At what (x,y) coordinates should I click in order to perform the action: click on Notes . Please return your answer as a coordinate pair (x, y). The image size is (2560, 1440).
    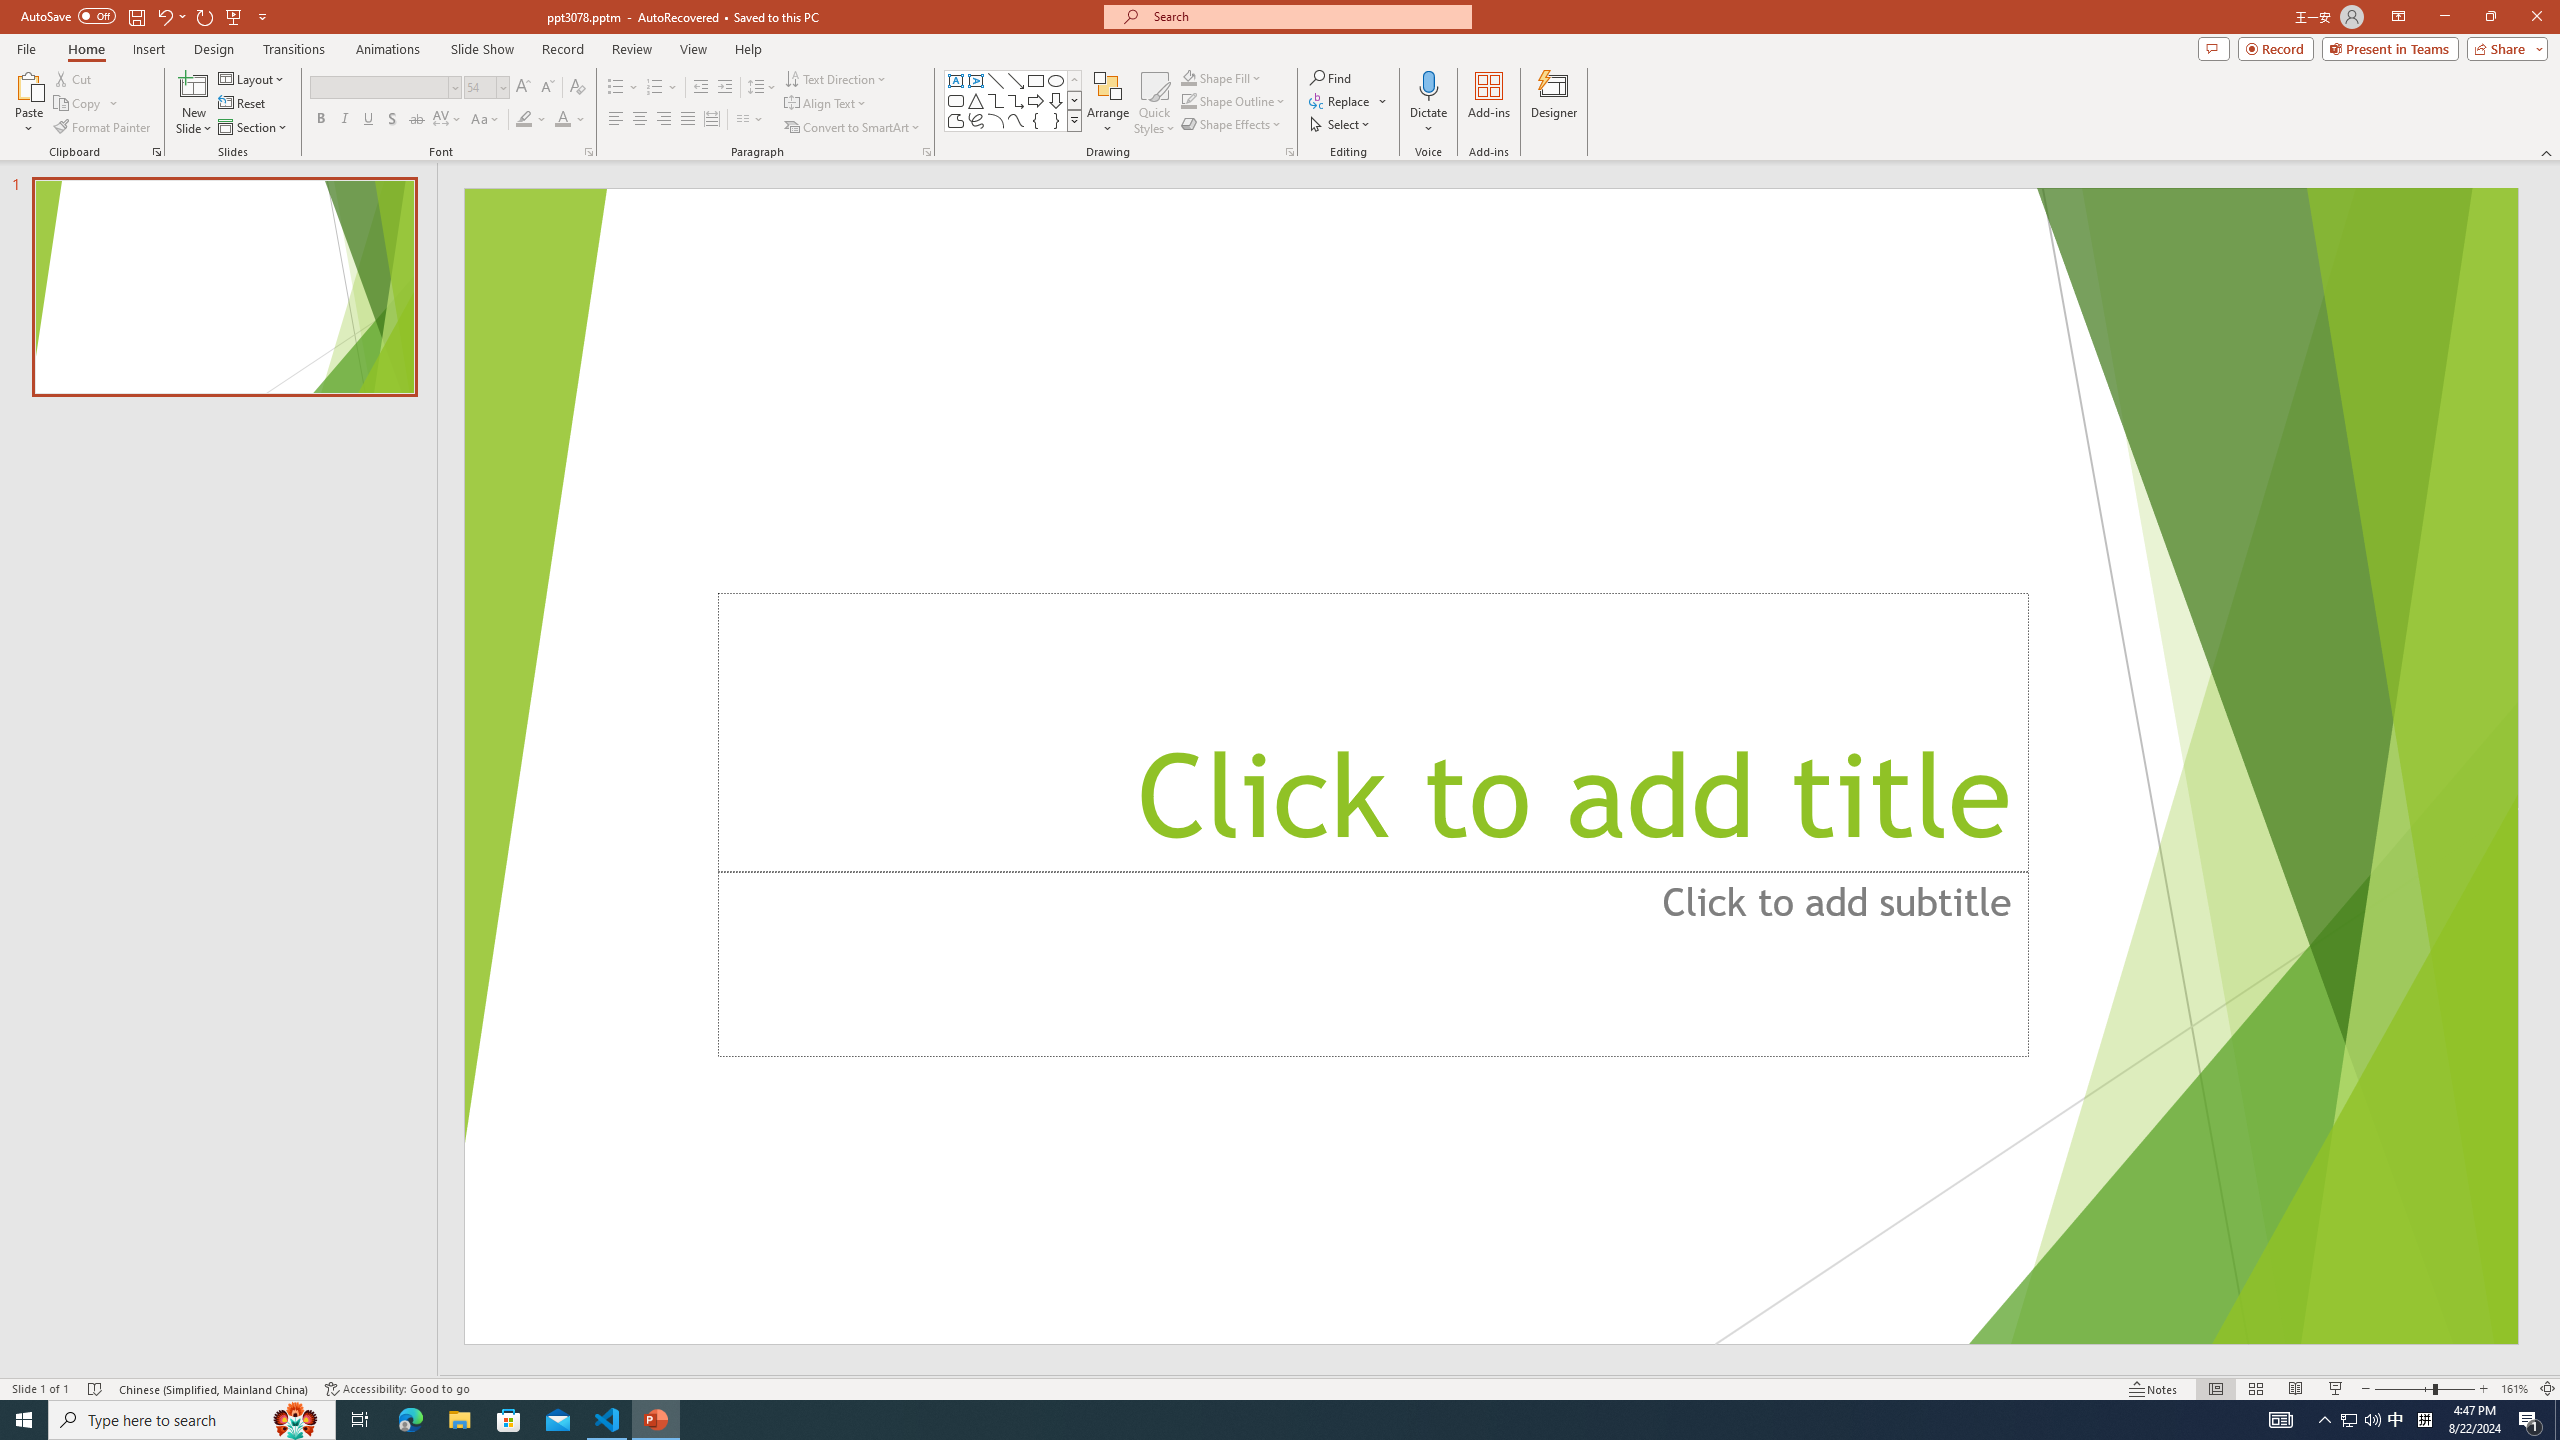
    Looking at the image, I should click on (2154, 1389).